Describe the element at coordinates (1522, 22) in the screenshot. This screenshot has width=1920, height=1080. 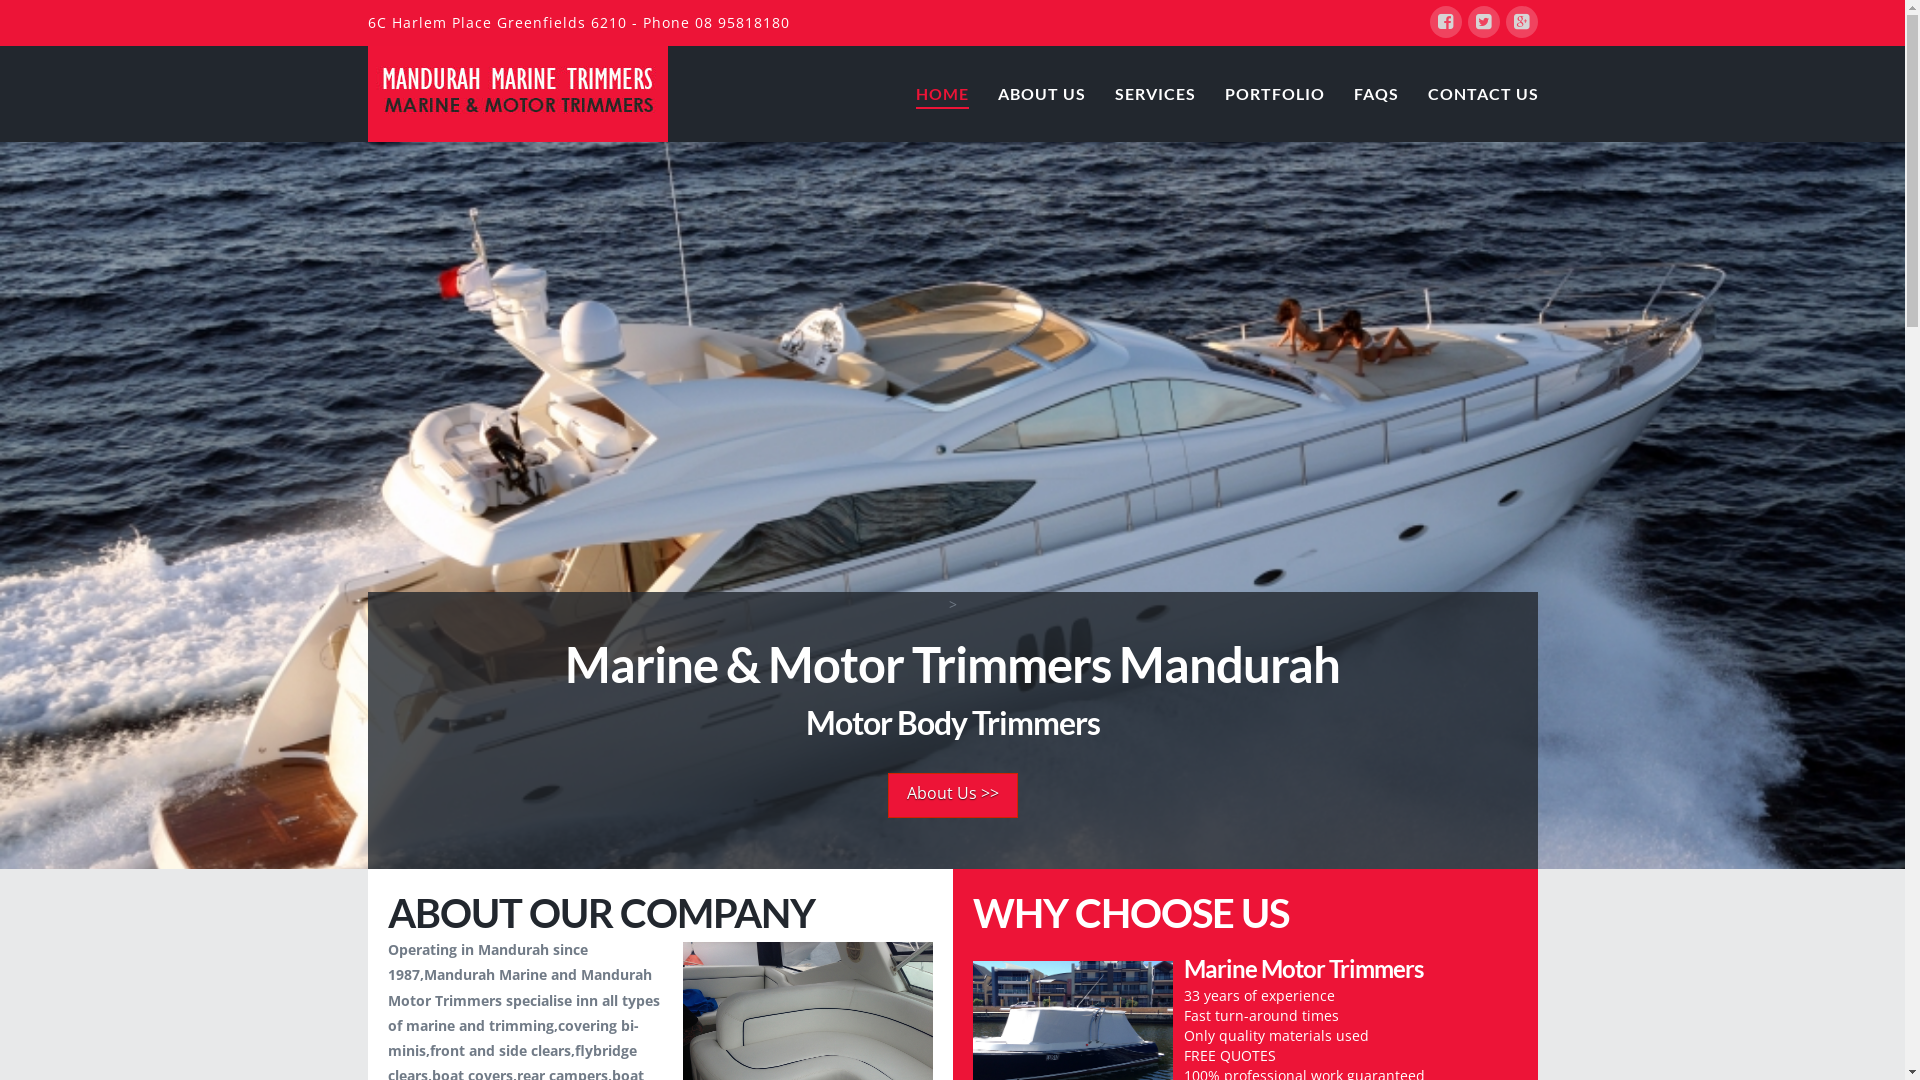
I see `Google+` at that location.